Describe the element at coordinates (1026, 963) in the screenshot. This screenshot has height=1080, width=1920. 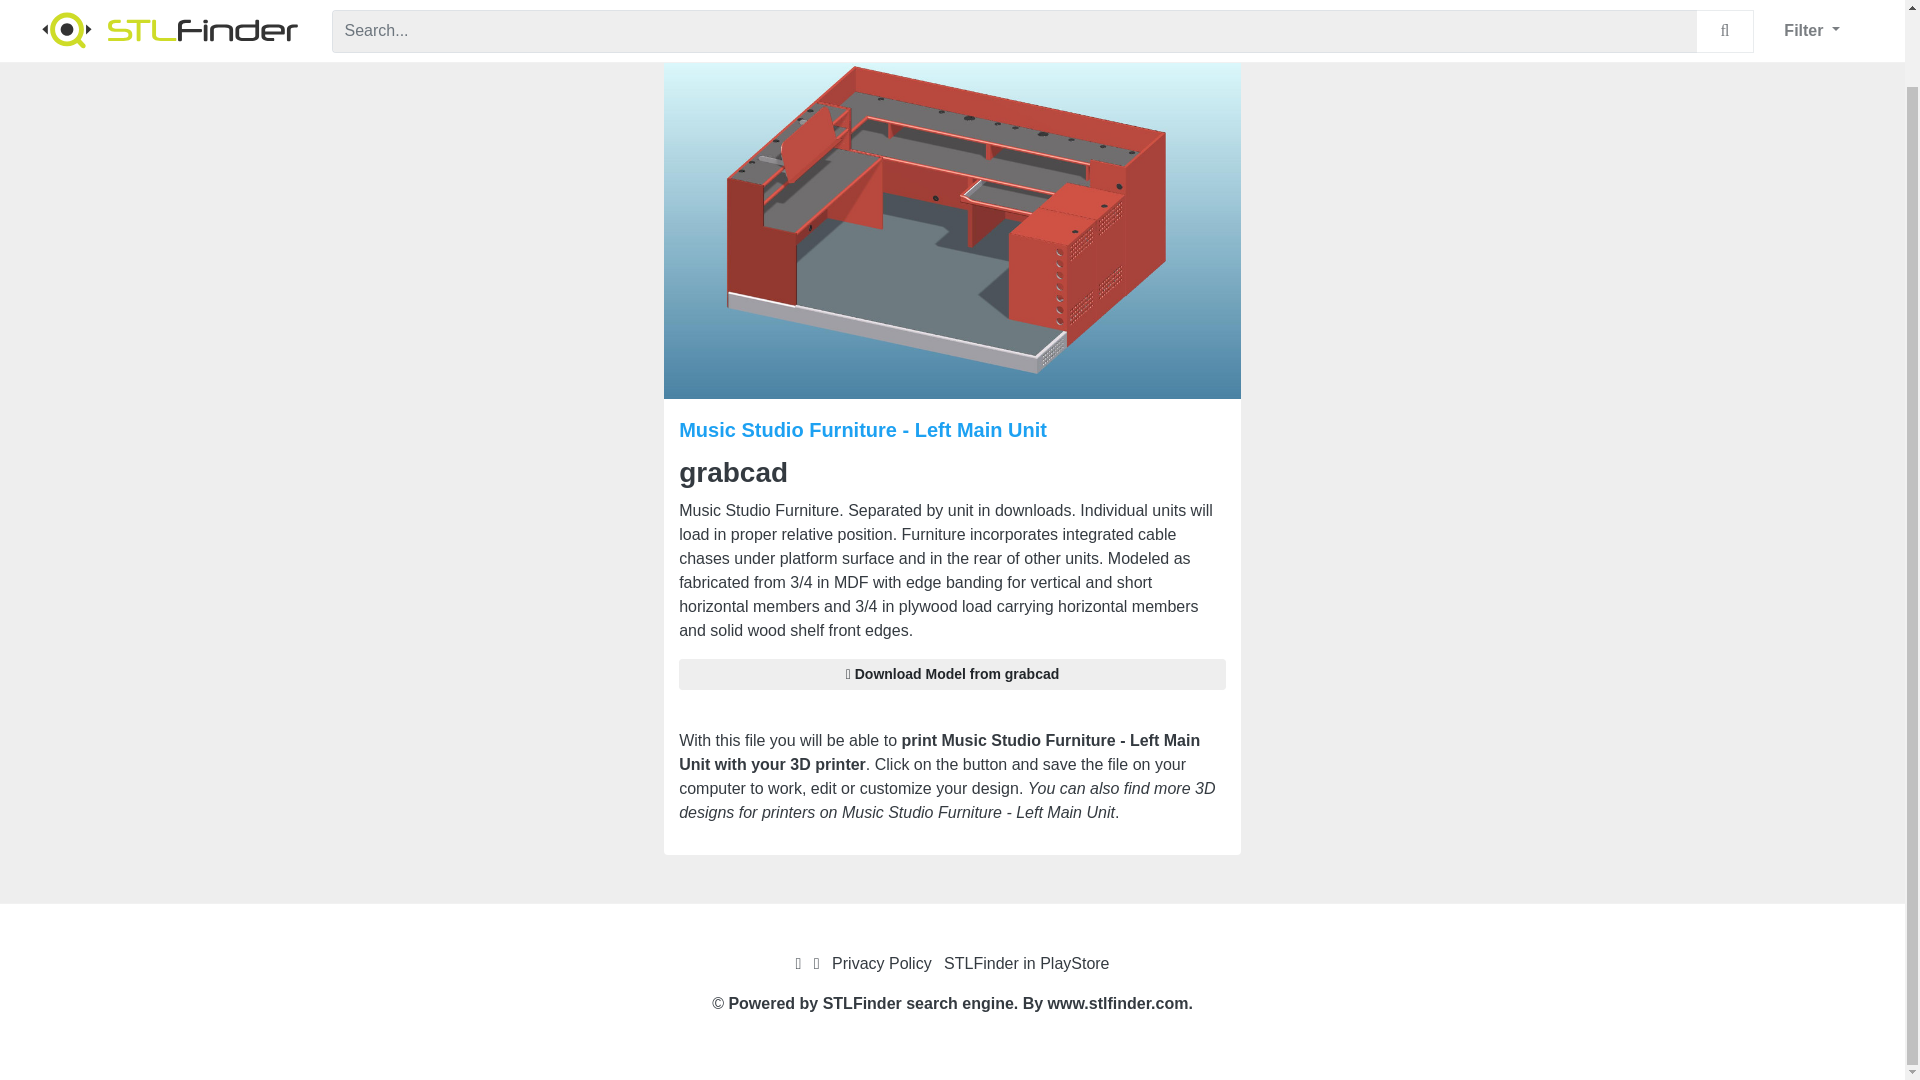
I see `STLFinder in PlayStore` at that location.